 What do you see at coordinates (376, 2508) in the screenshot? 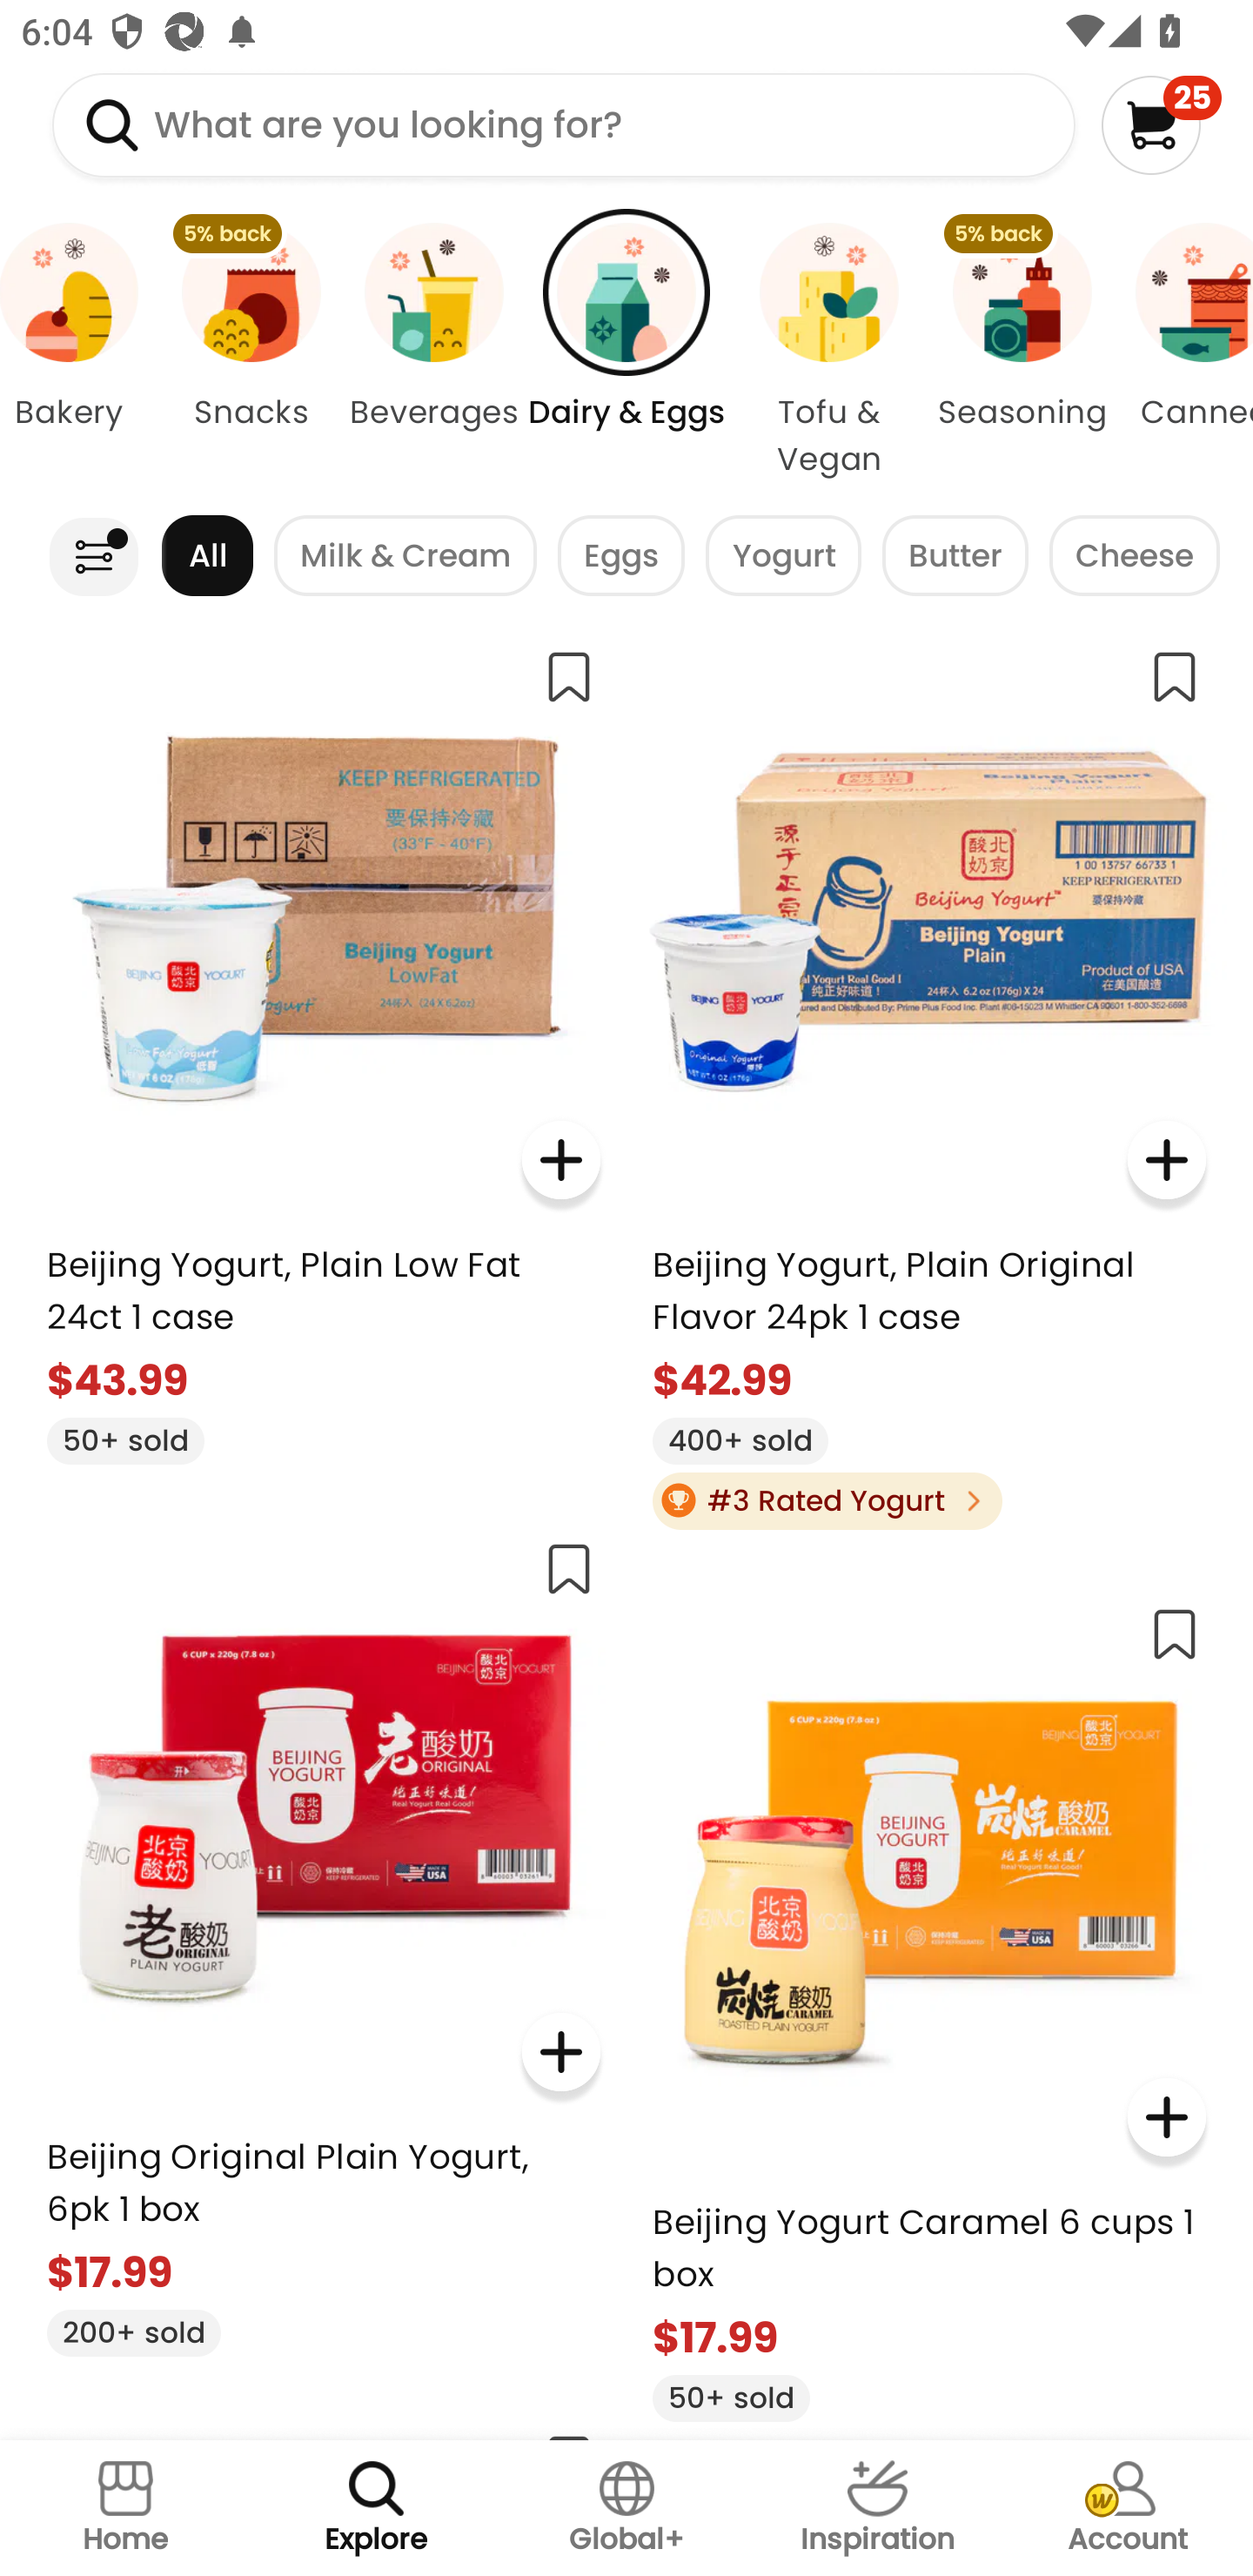
I see `Explore` at bounding box center [376, 2508].